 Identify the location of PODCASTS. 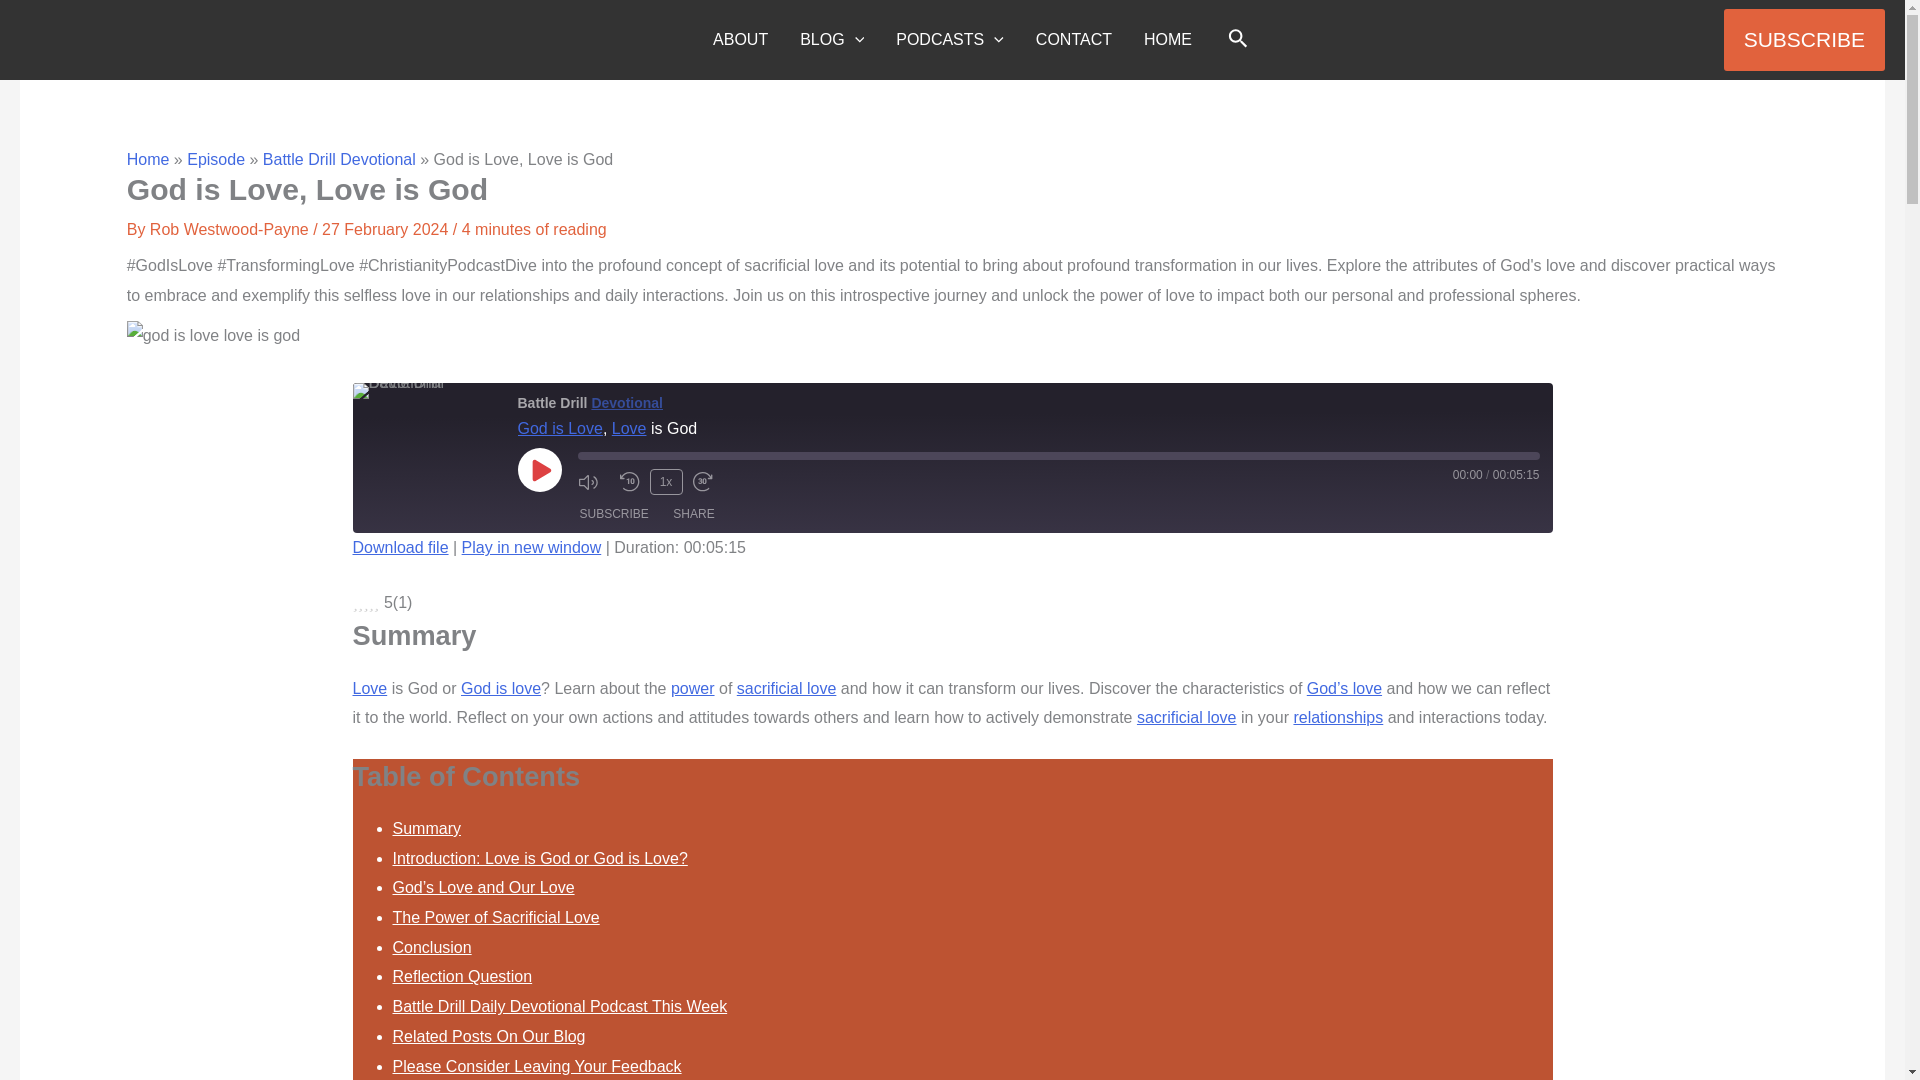
(949, 40).